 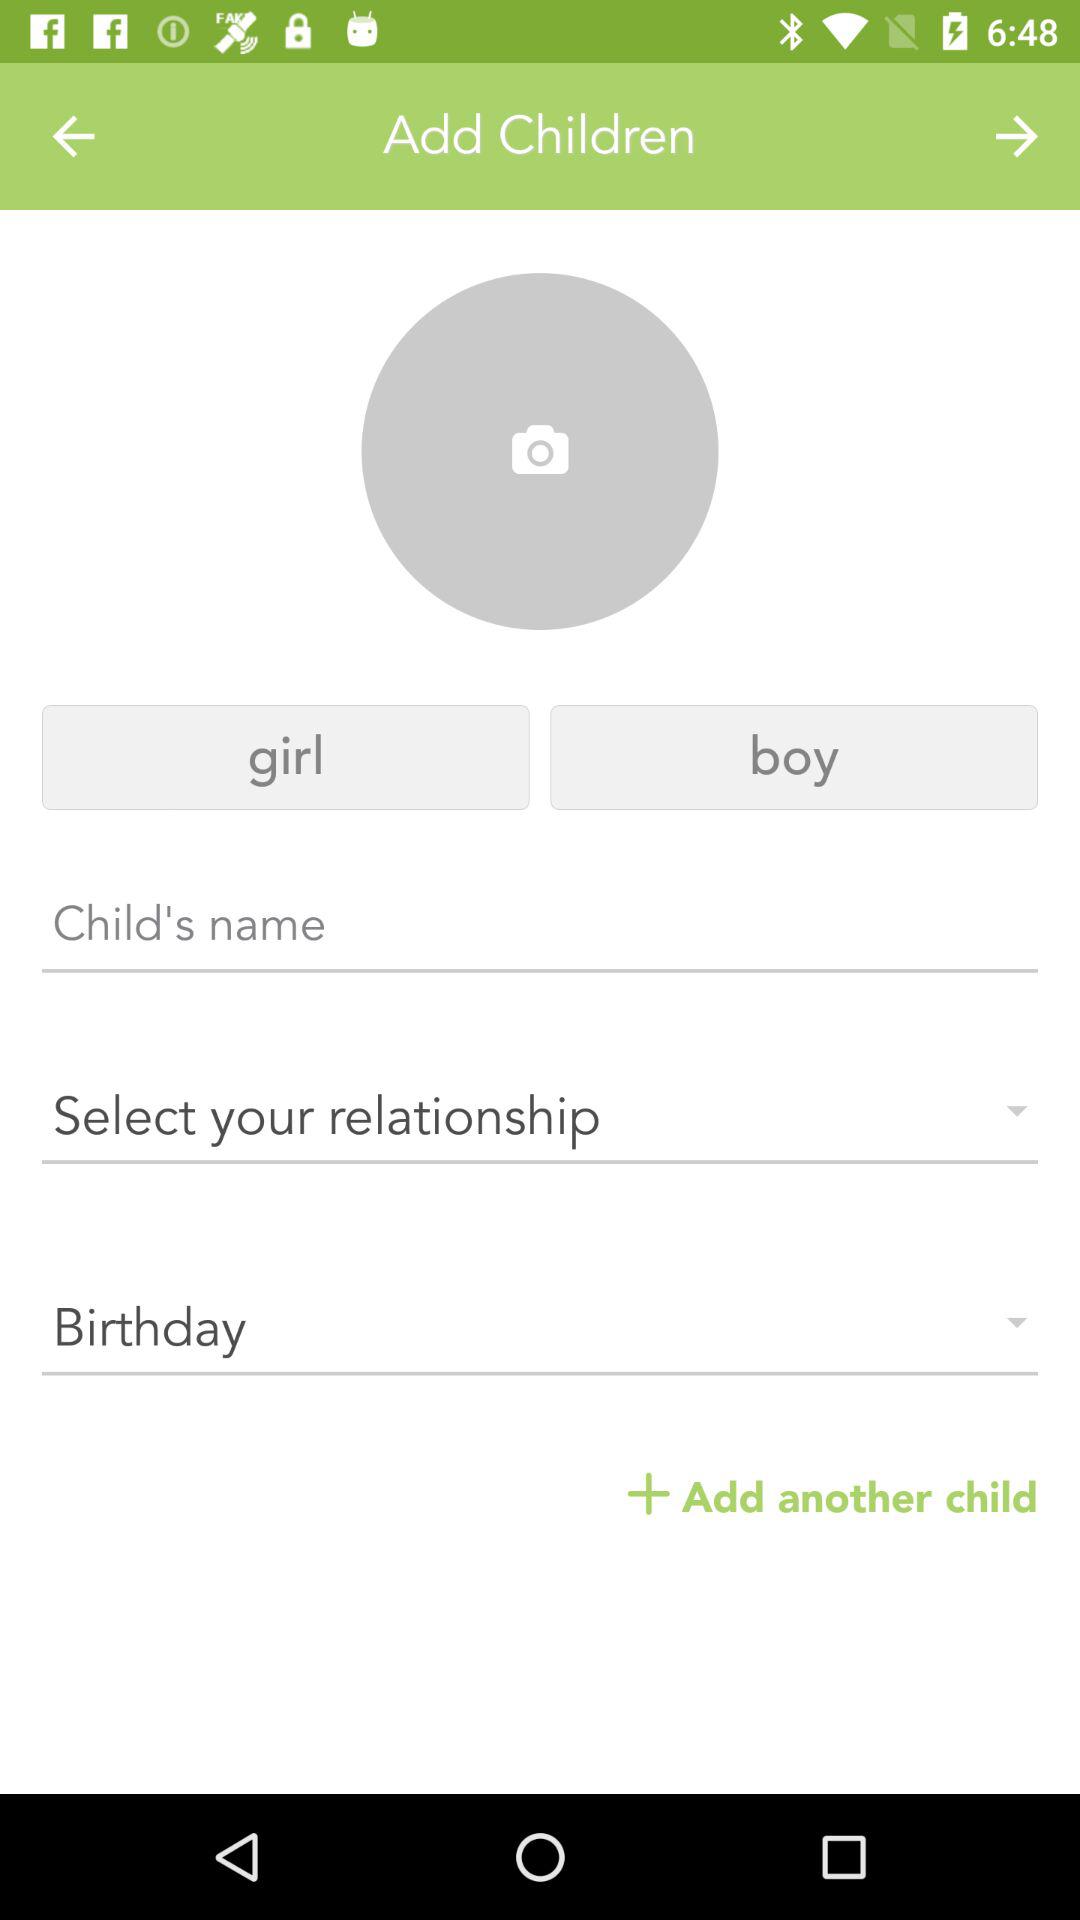 I want to click on click on the option boy, so click(x=794, y=757).